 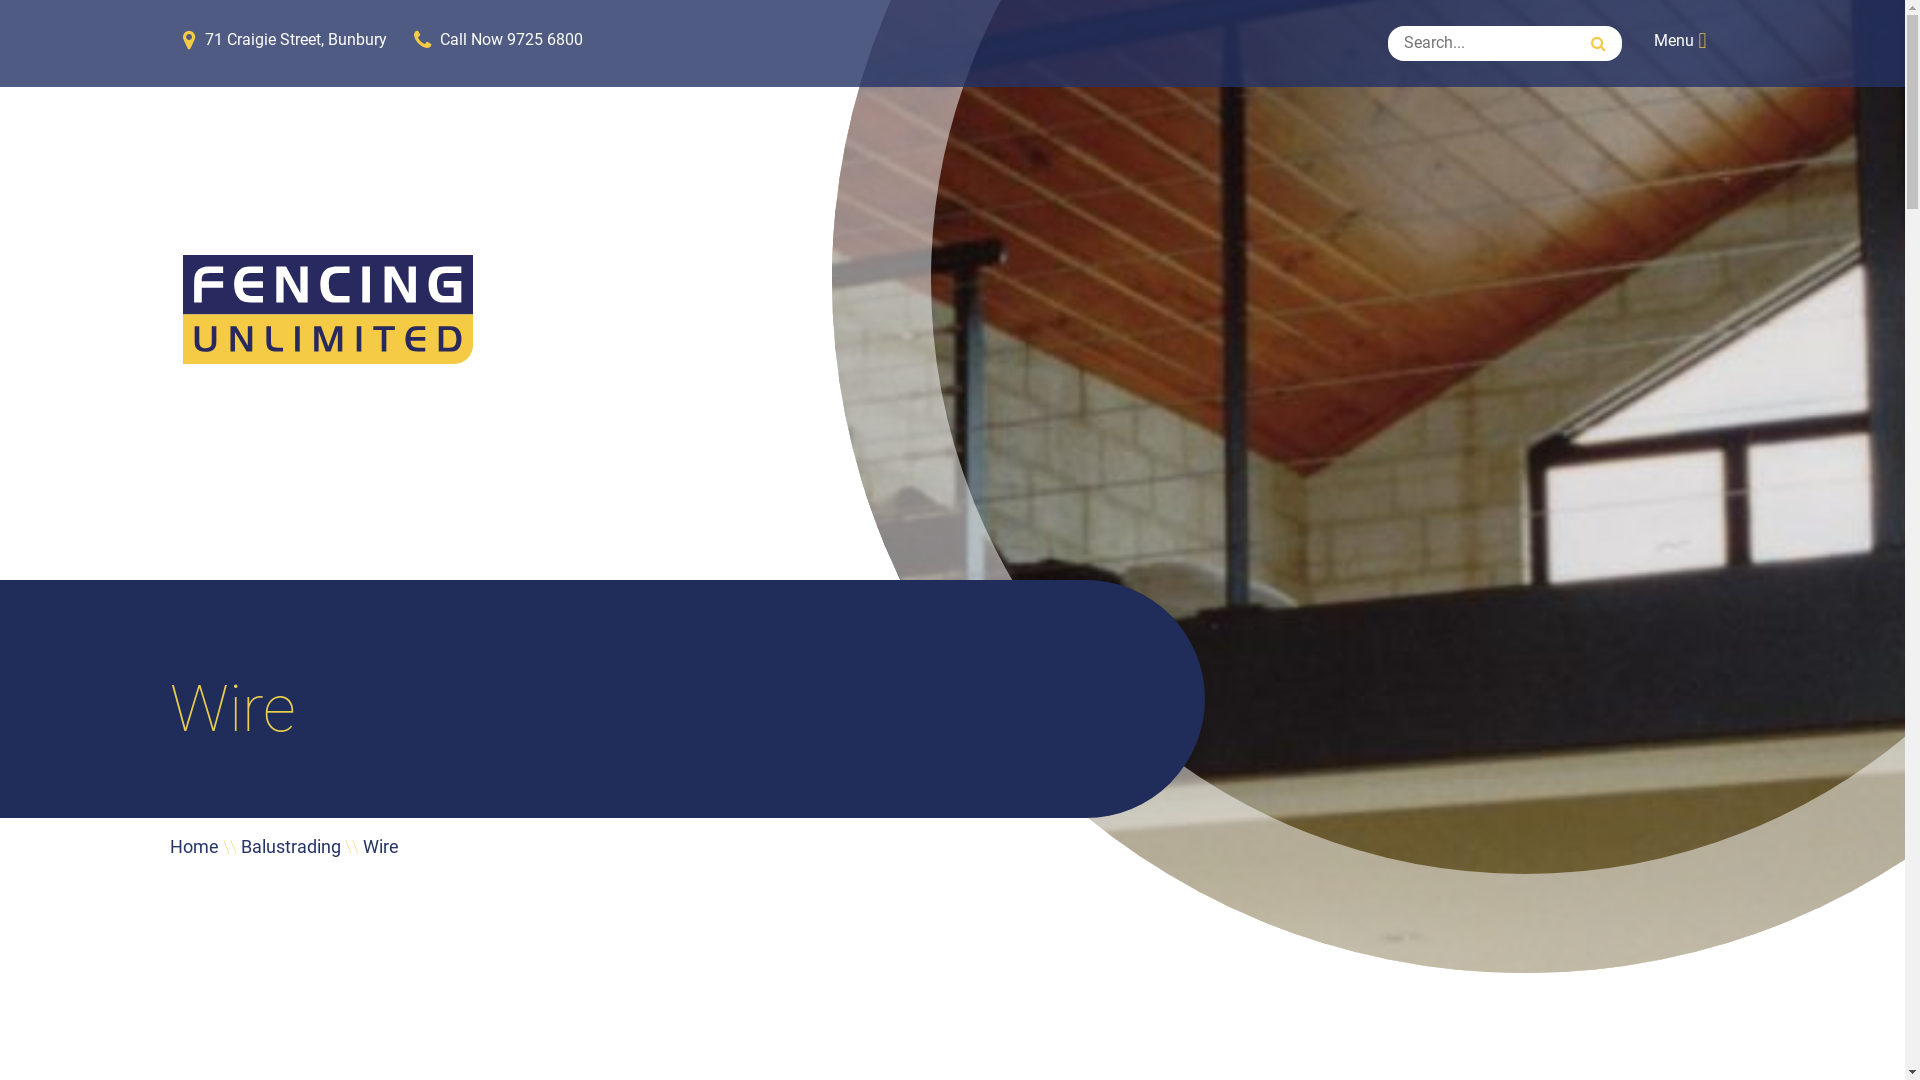 I want to click on Wire, so click(x=381, y=846).